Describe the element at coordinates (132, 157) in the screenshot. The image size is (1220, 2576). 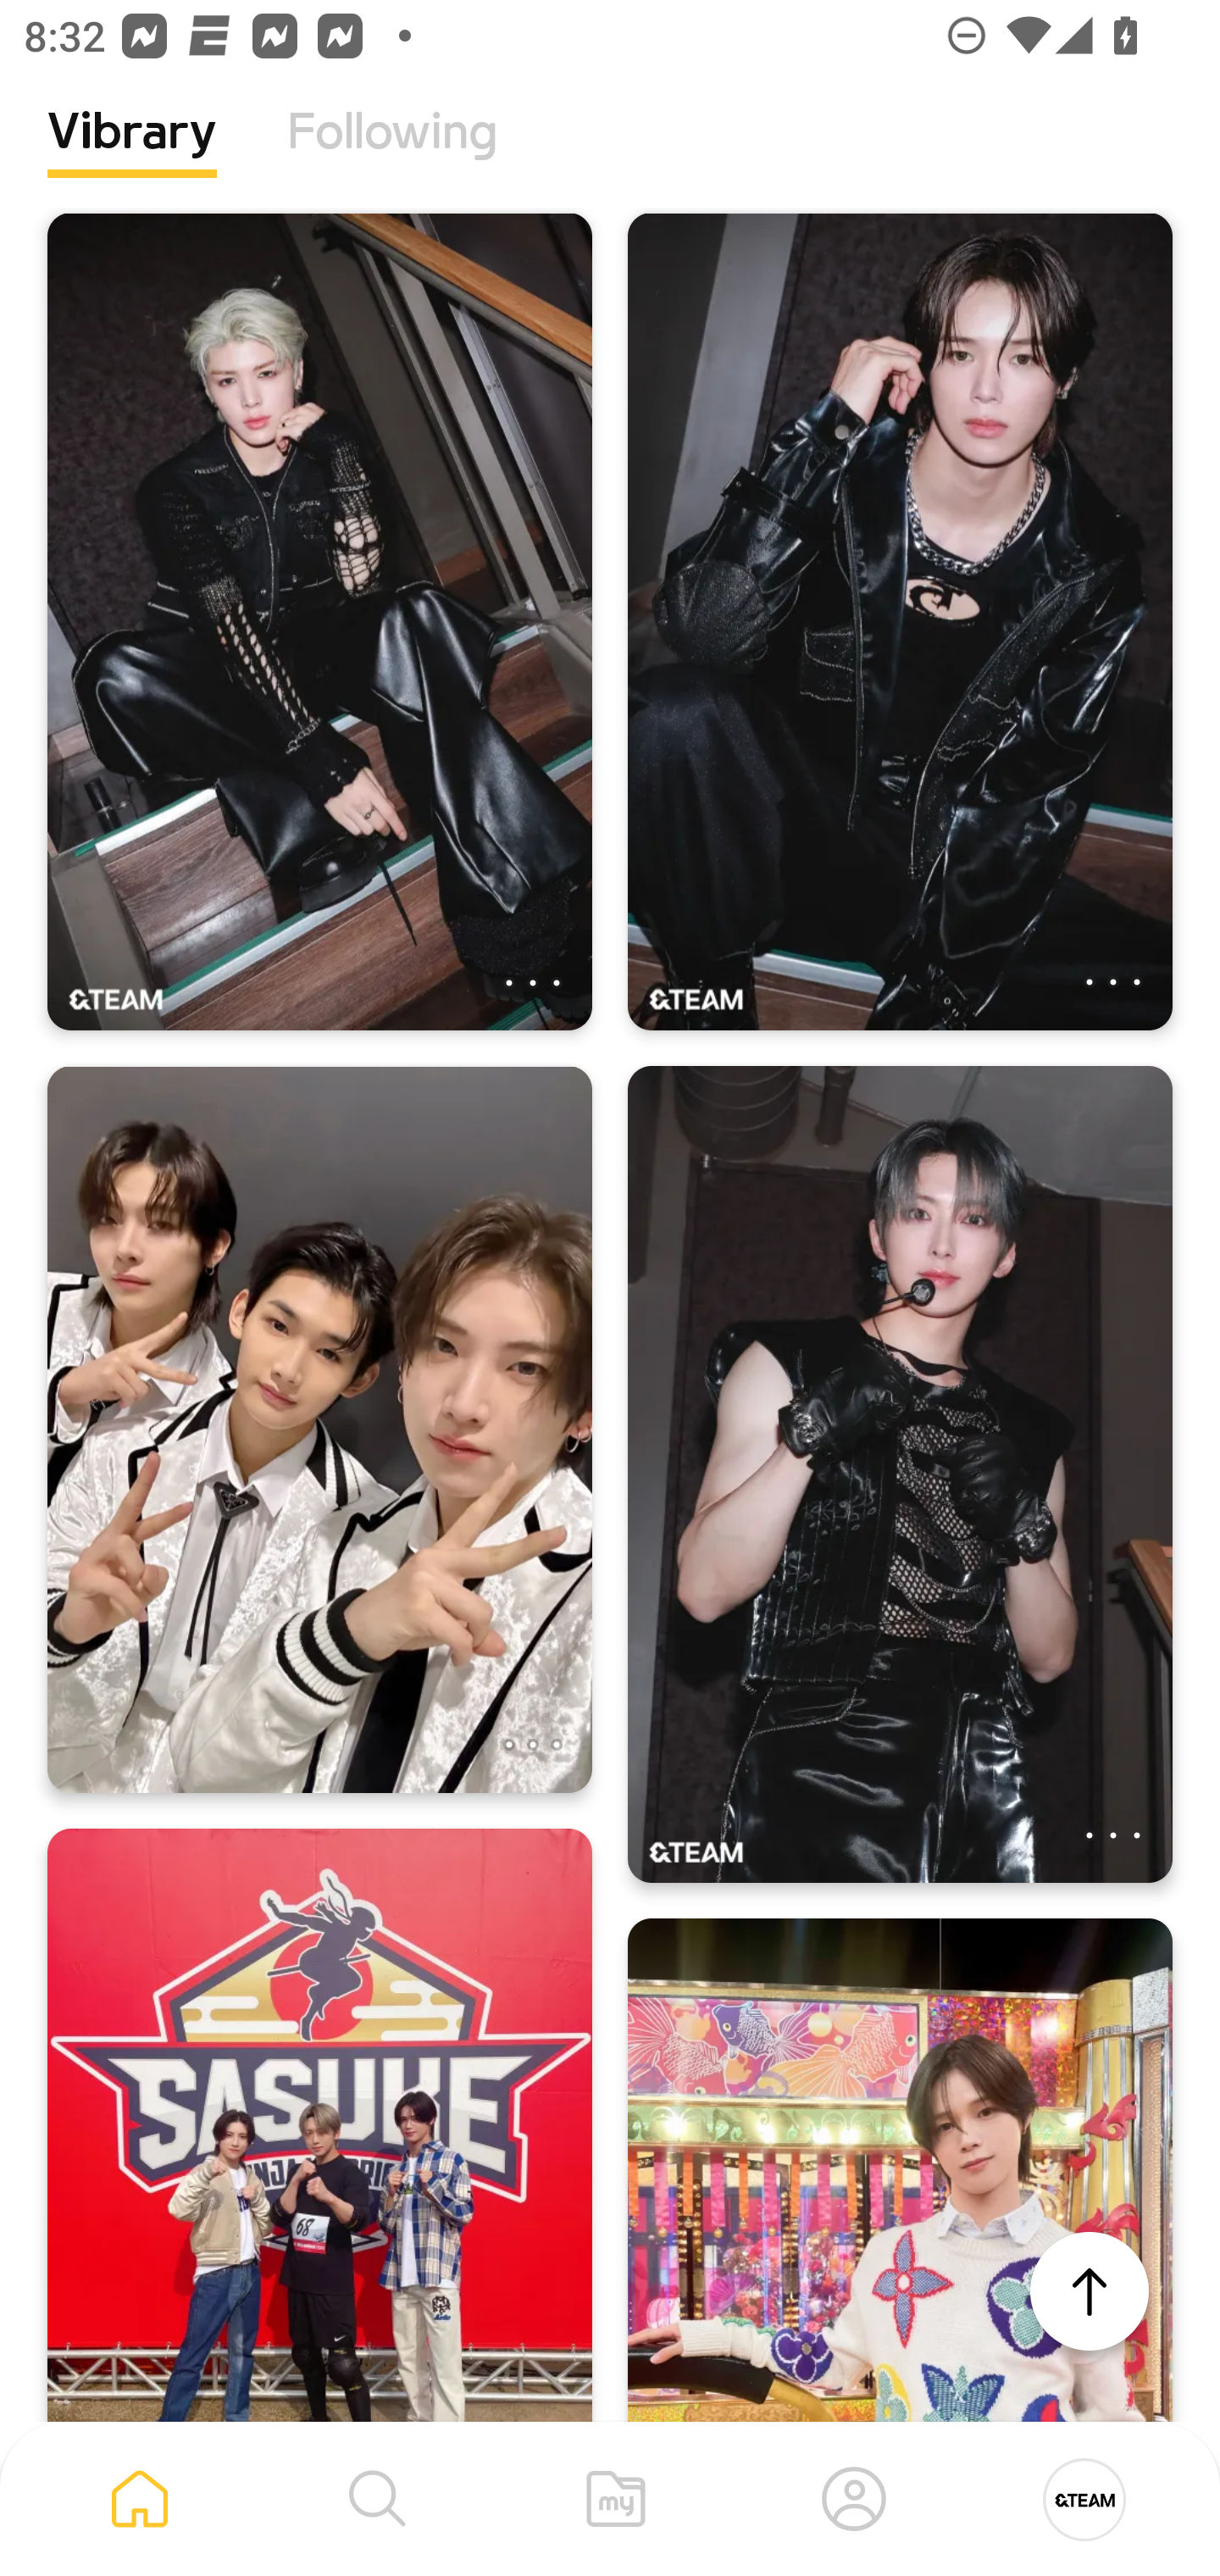
I see `Vibrary` at that location.